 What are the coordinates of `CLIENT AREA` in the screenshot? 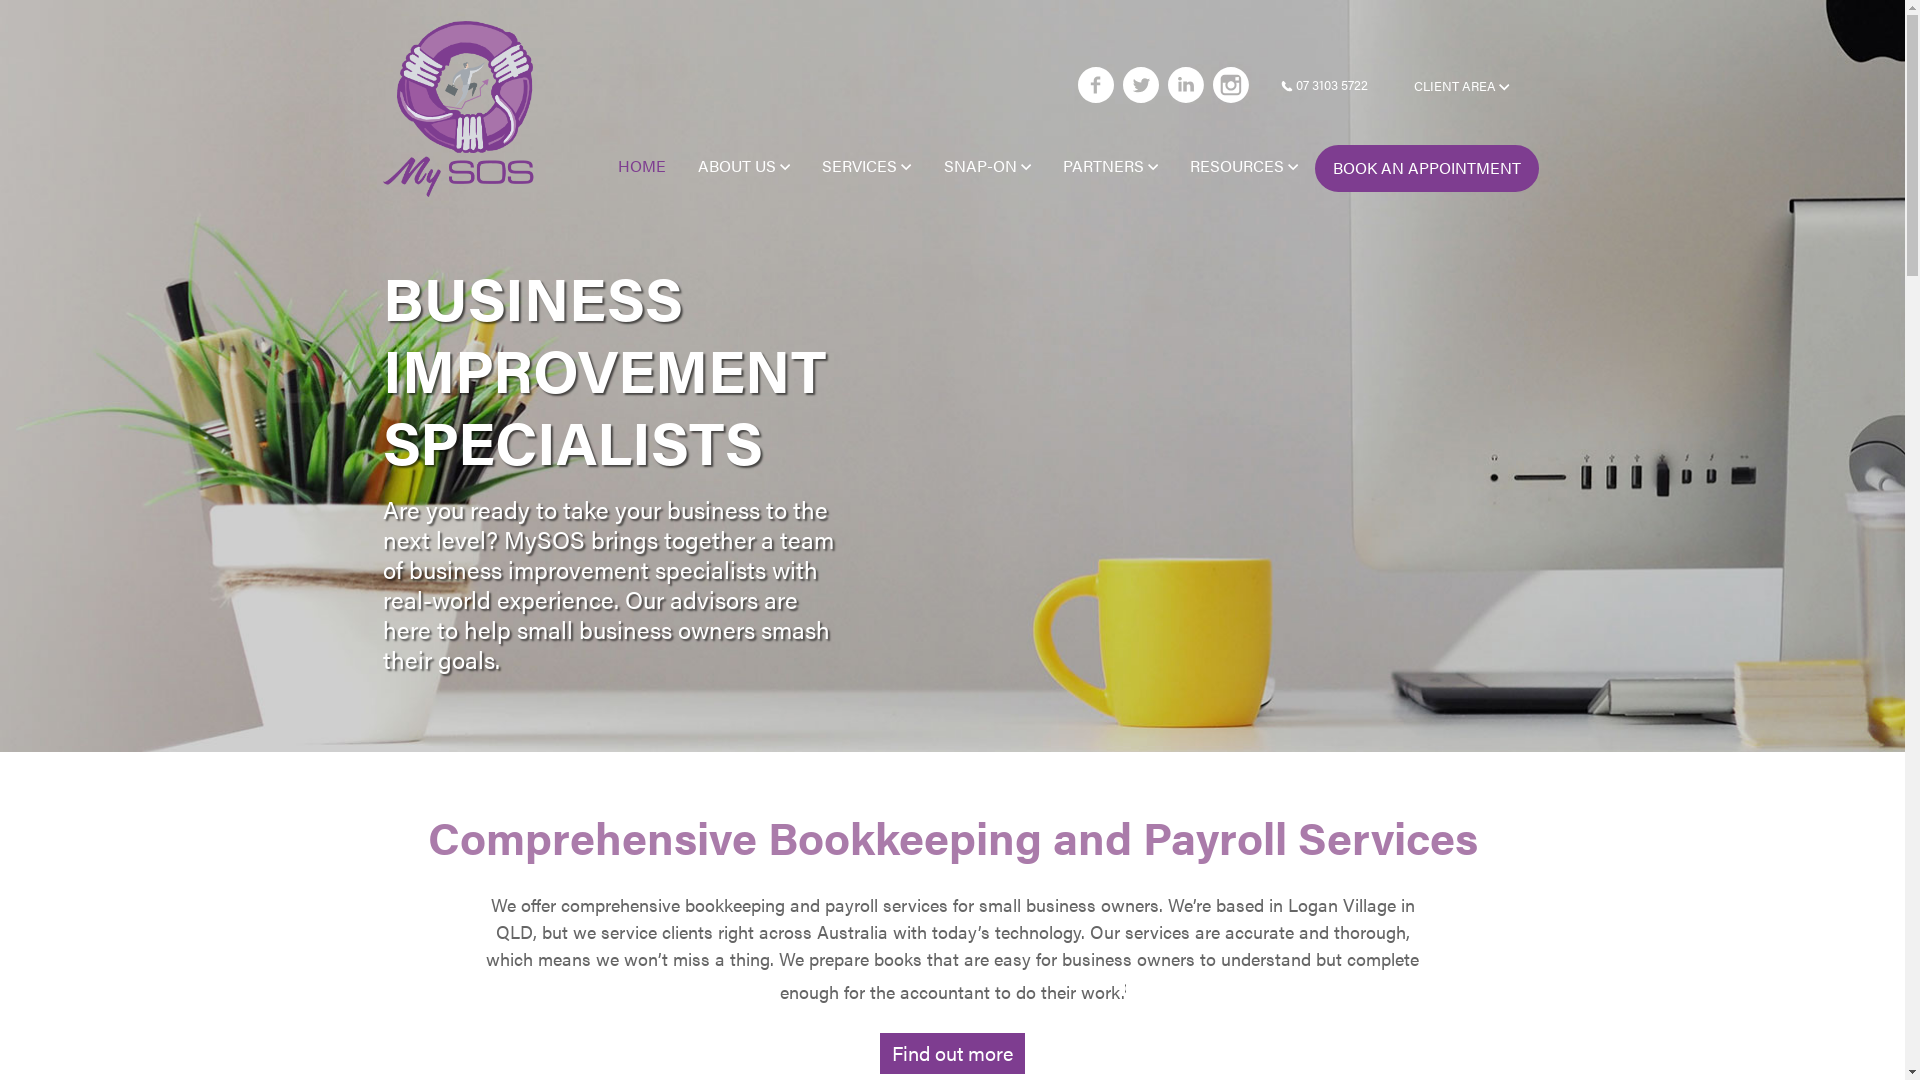 It's located at (1462, 86).